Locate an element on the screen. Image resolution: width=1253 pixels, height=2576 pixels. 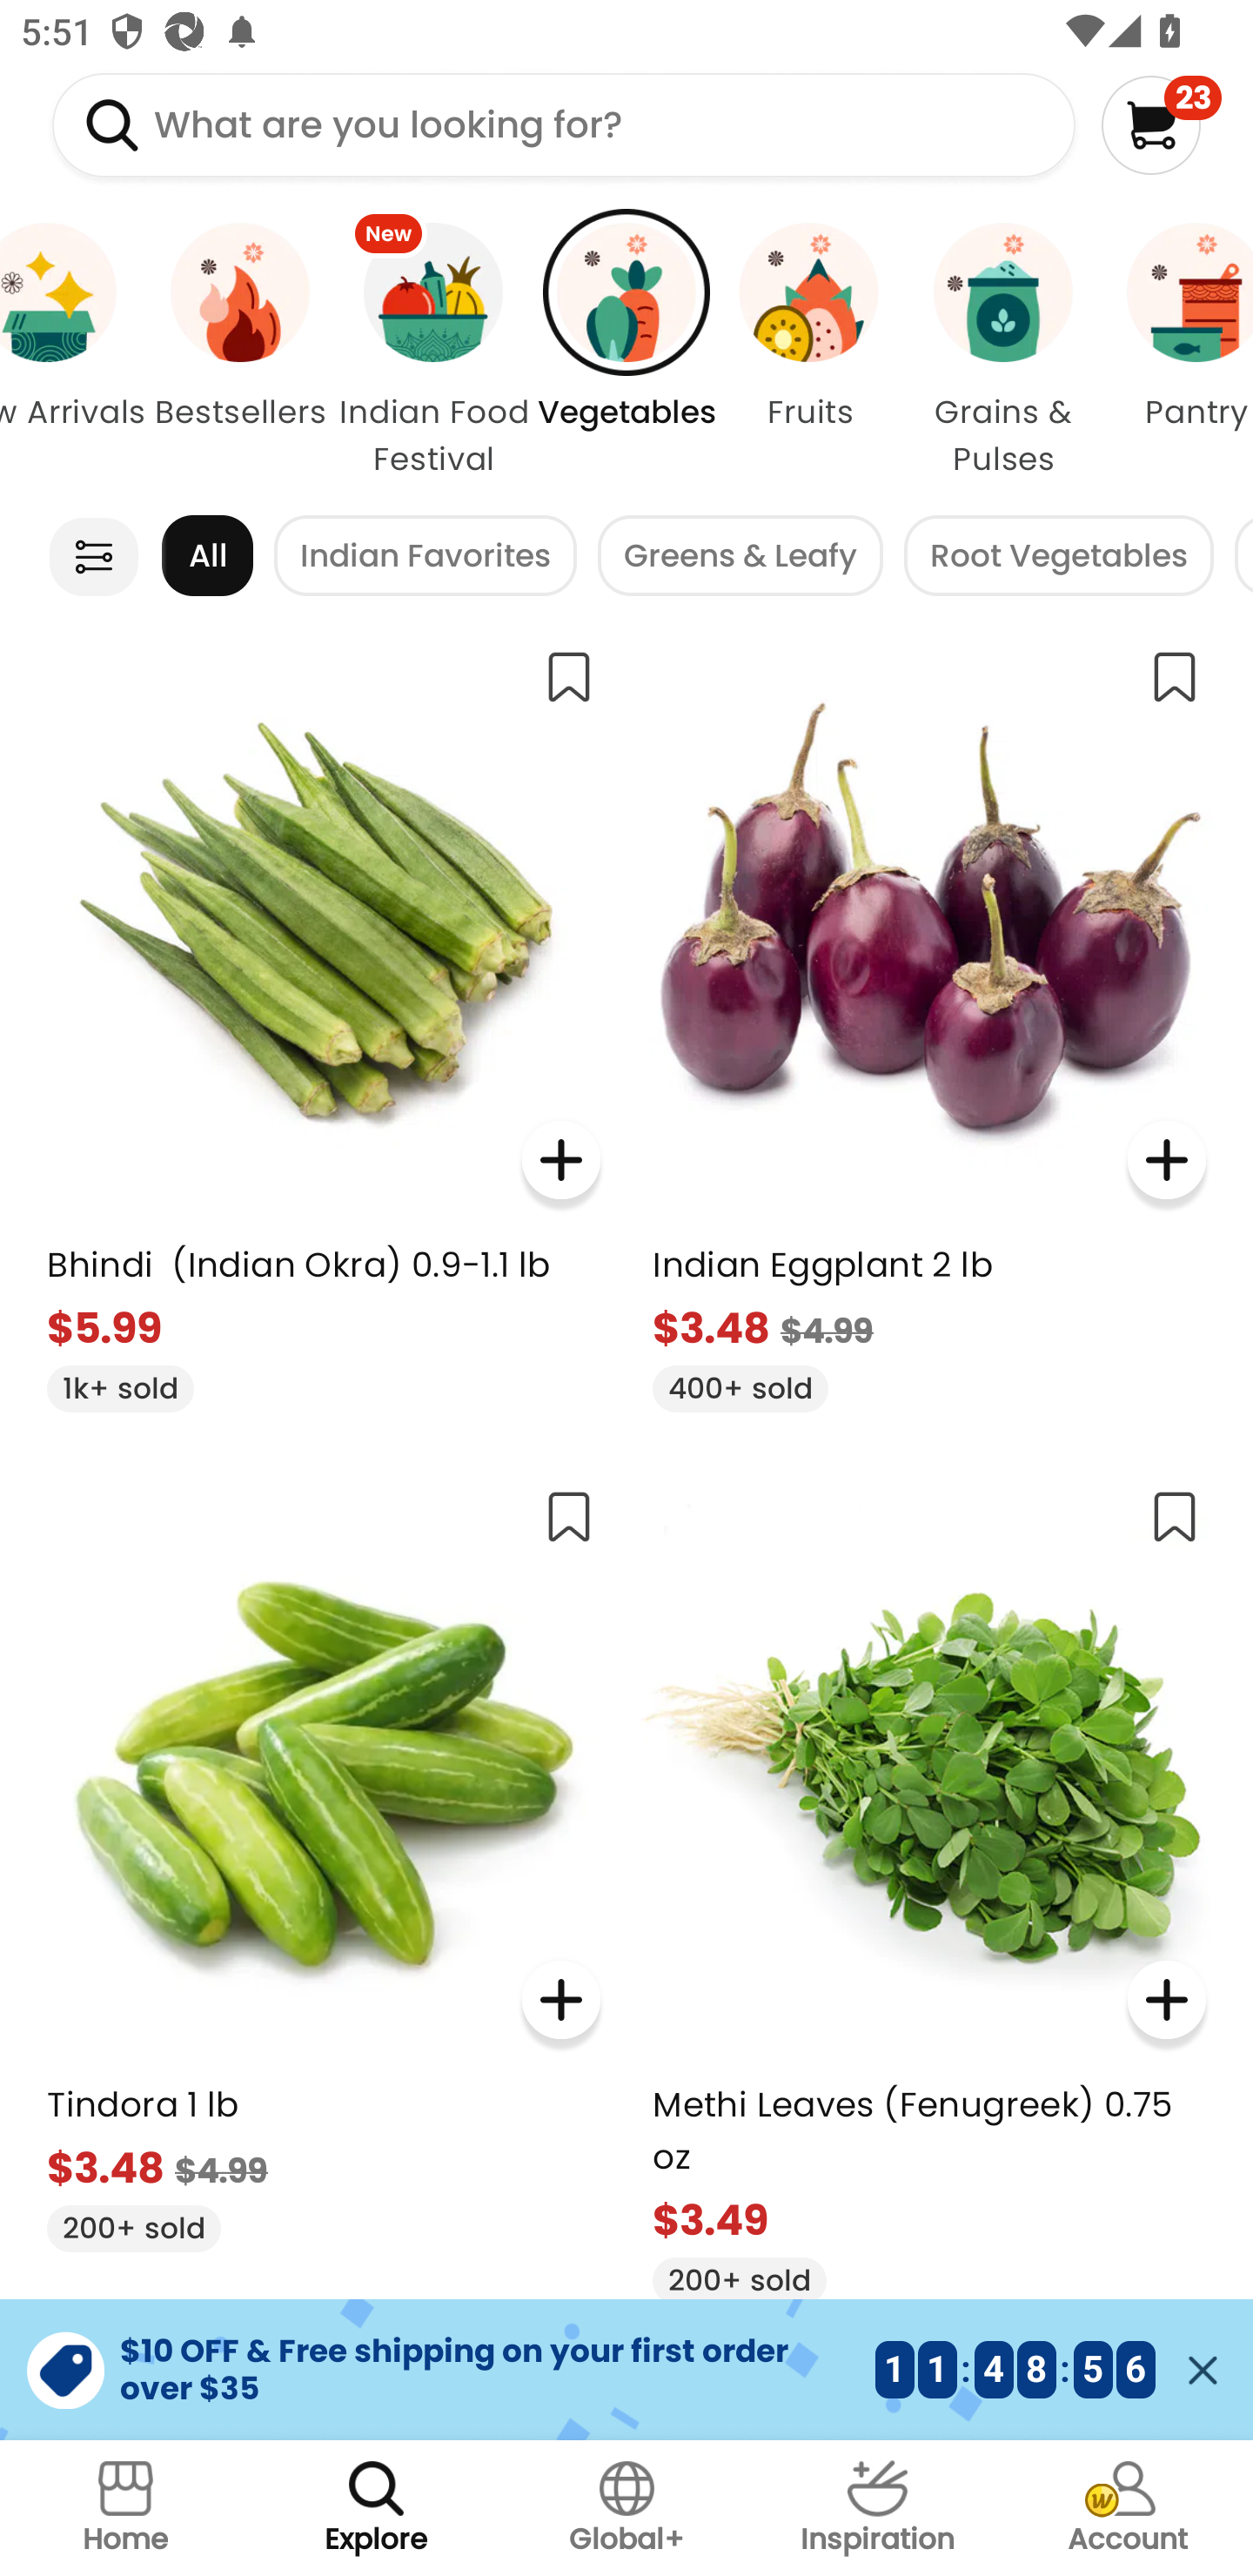
Explore is located at coordinates (376, 2508).